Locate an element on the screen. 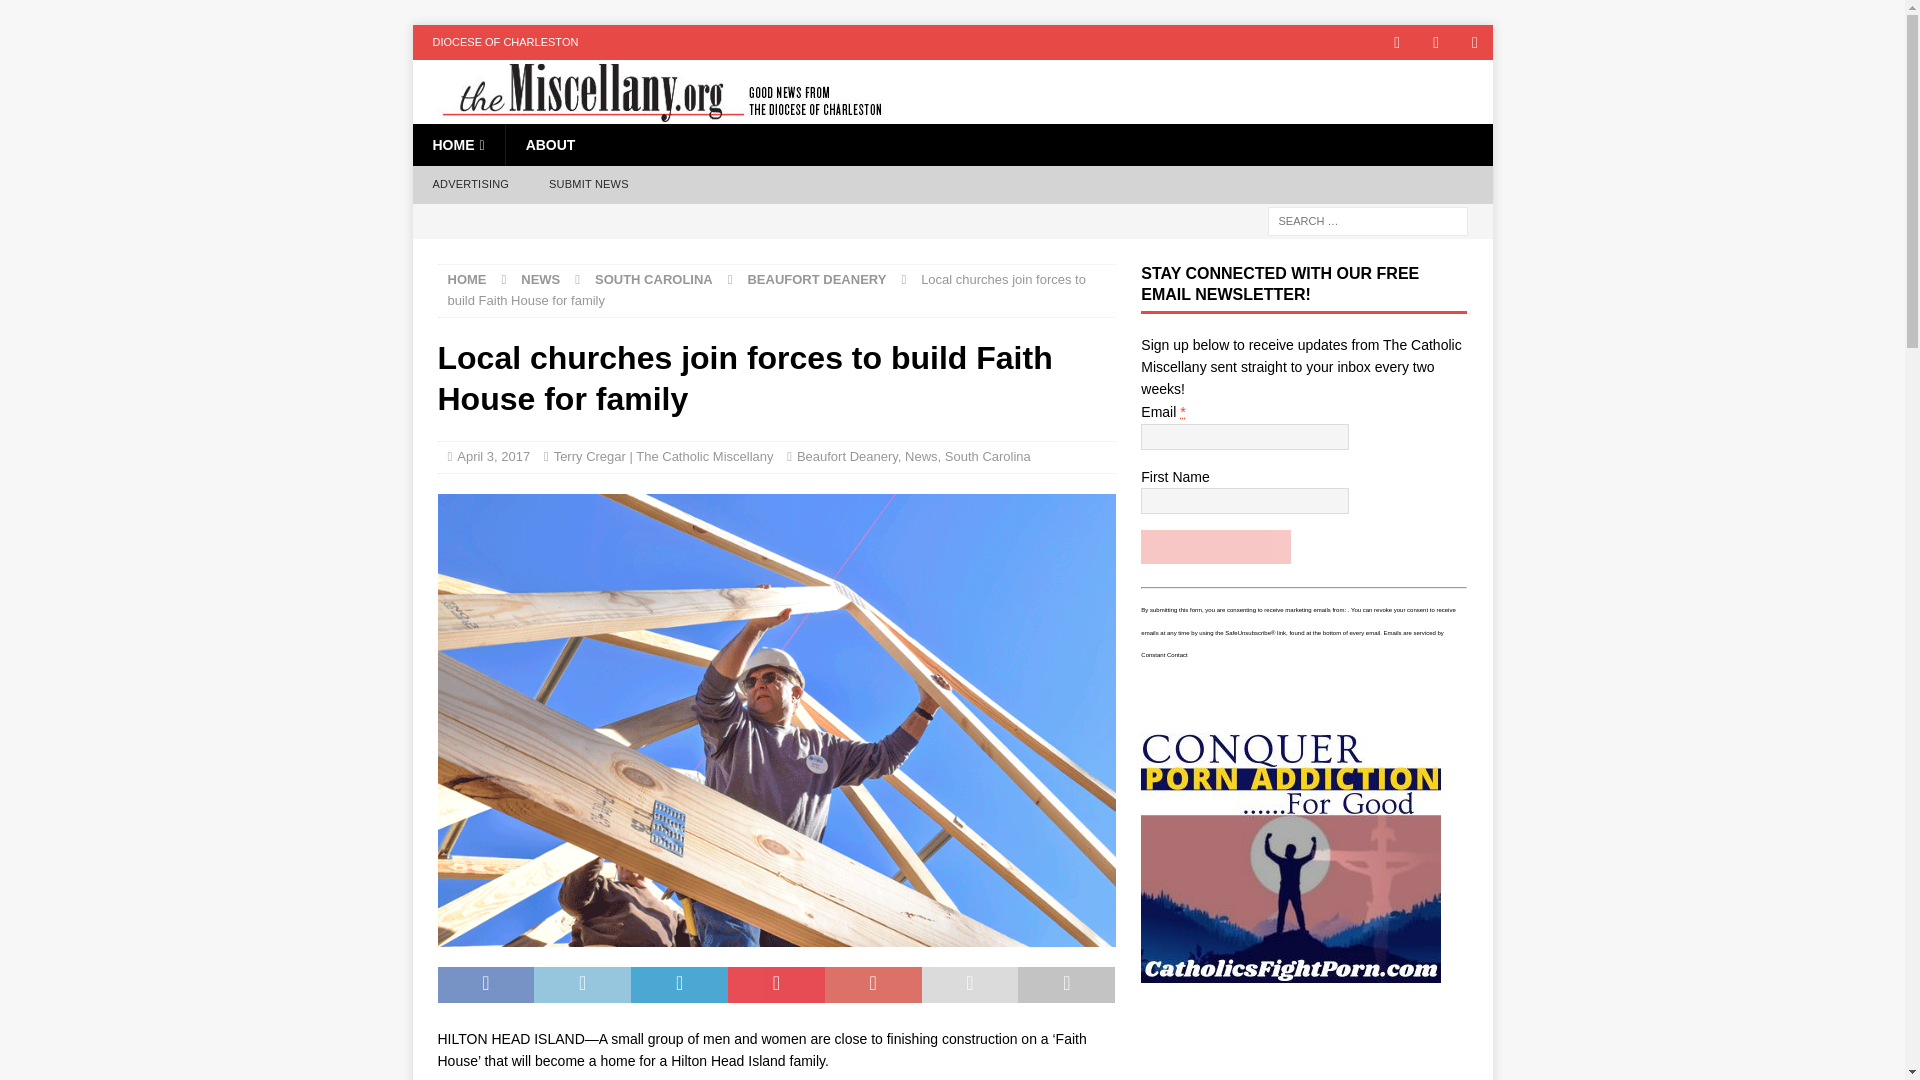 Image resolution: width=1920 pixels, height=1080 pixels. SUBMIT NEWS is located at coordinates (588, 185).